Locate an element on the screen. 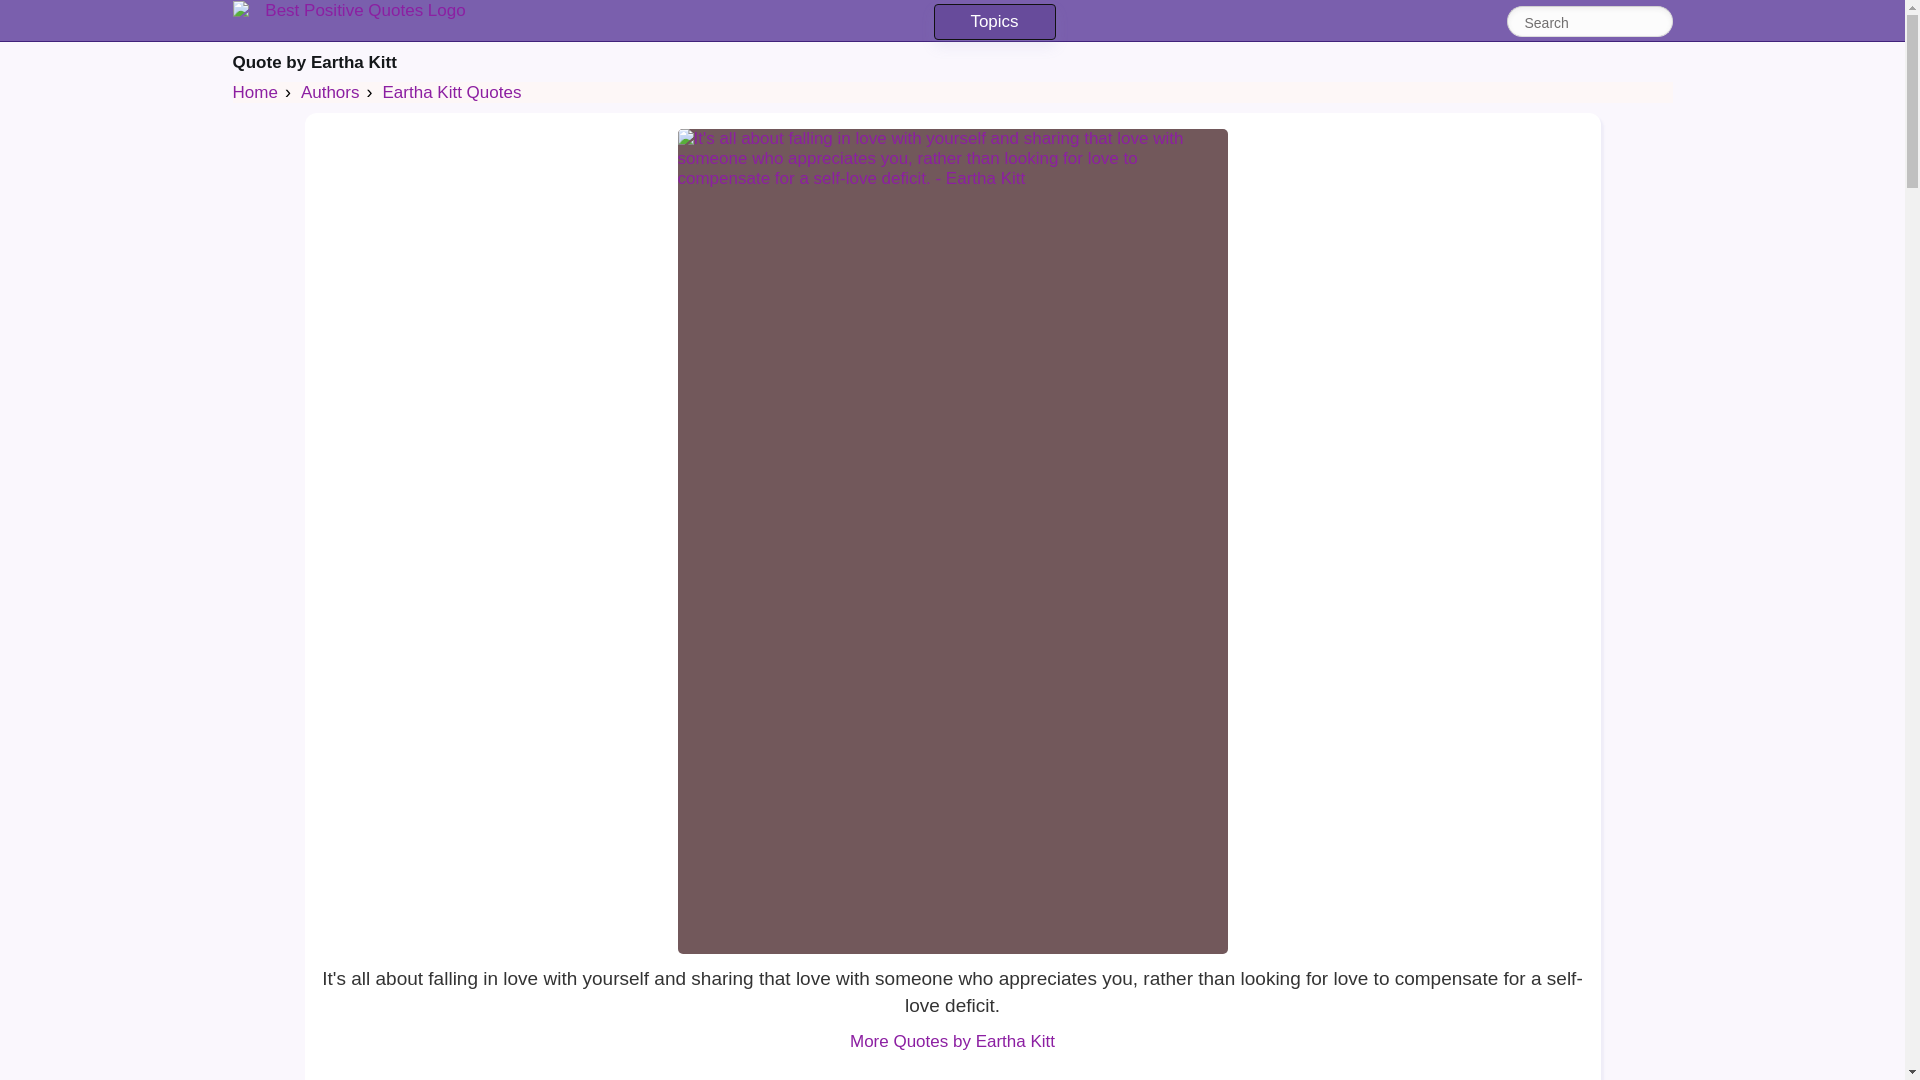  Search is located at coordinates (1656, 20).